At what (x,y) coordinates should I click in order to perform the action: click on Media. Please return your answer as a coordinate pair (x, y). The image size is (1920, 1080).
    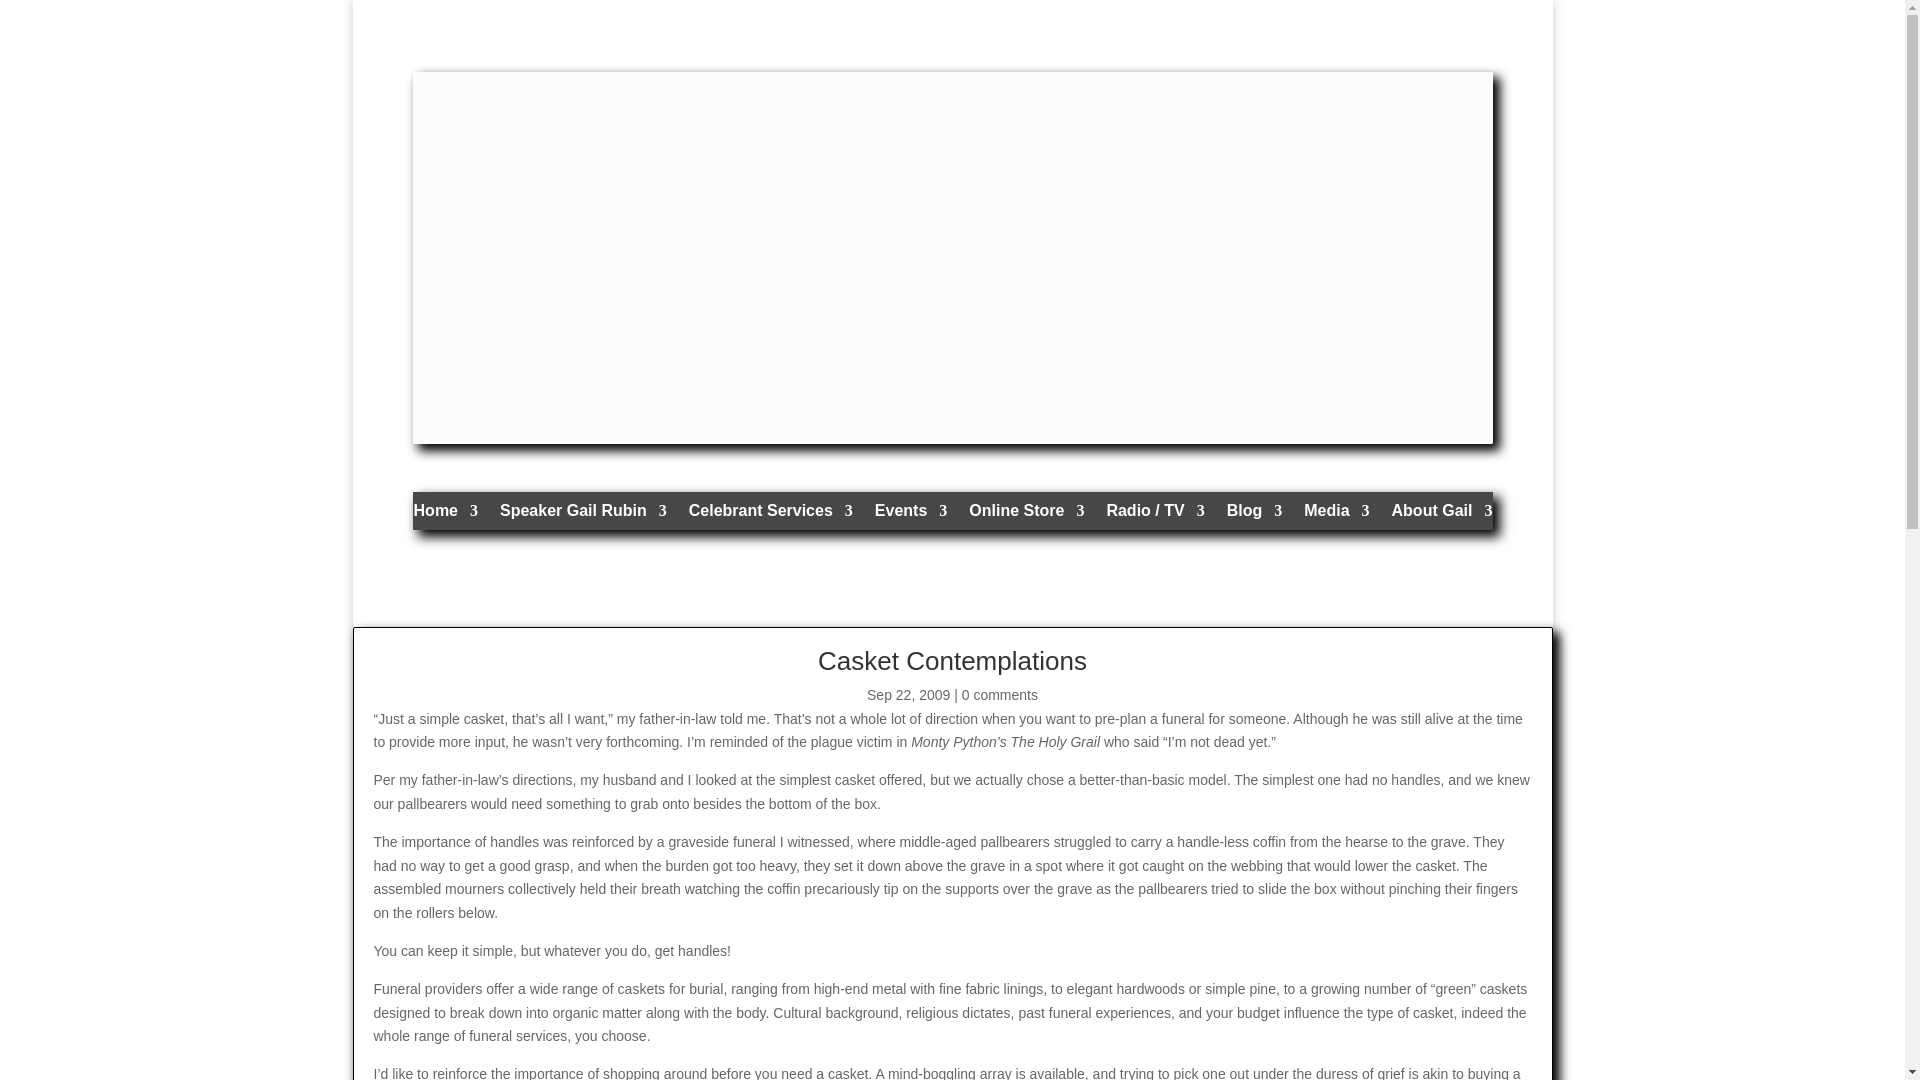
    Looking at the image, I should click on (1336, 515).